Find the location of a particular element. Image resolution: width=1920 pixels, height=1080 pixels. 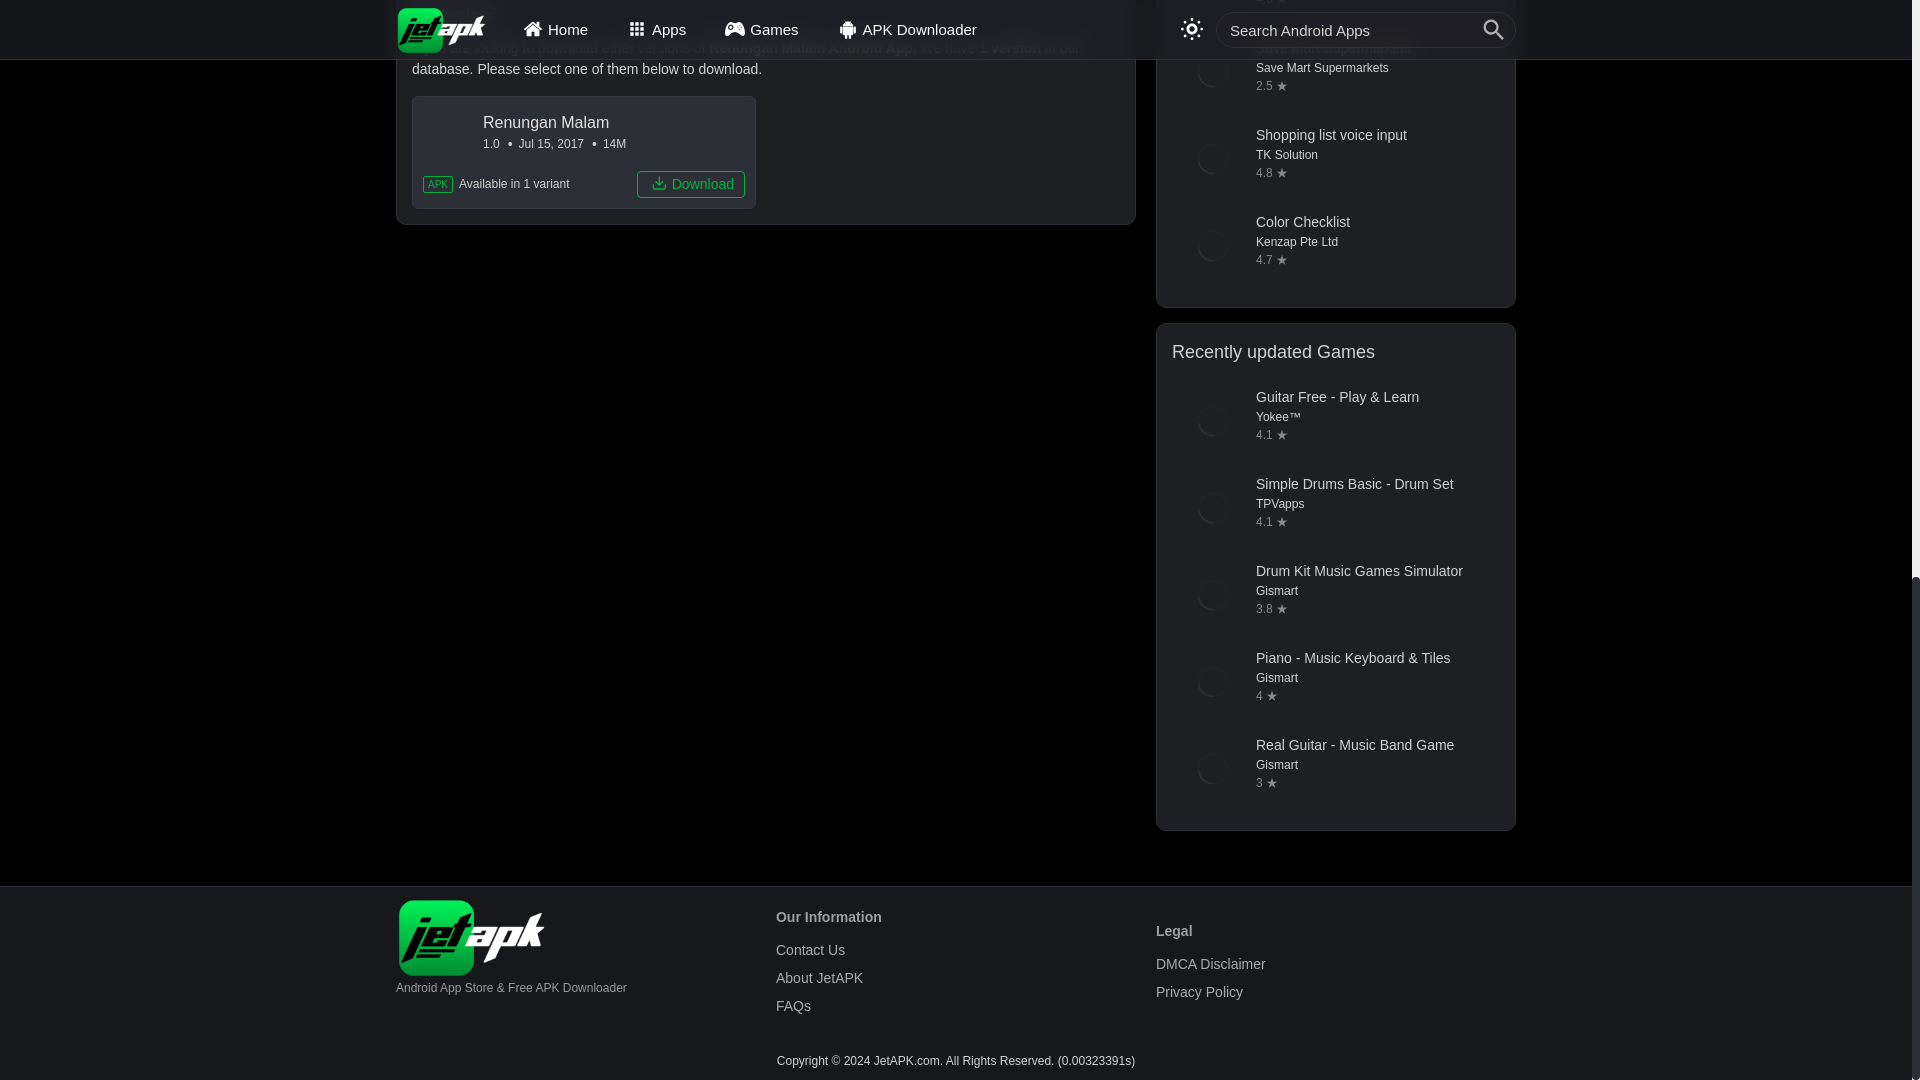

Renungan Malam 1.0 older version APK is located at coordinates (584, 152).